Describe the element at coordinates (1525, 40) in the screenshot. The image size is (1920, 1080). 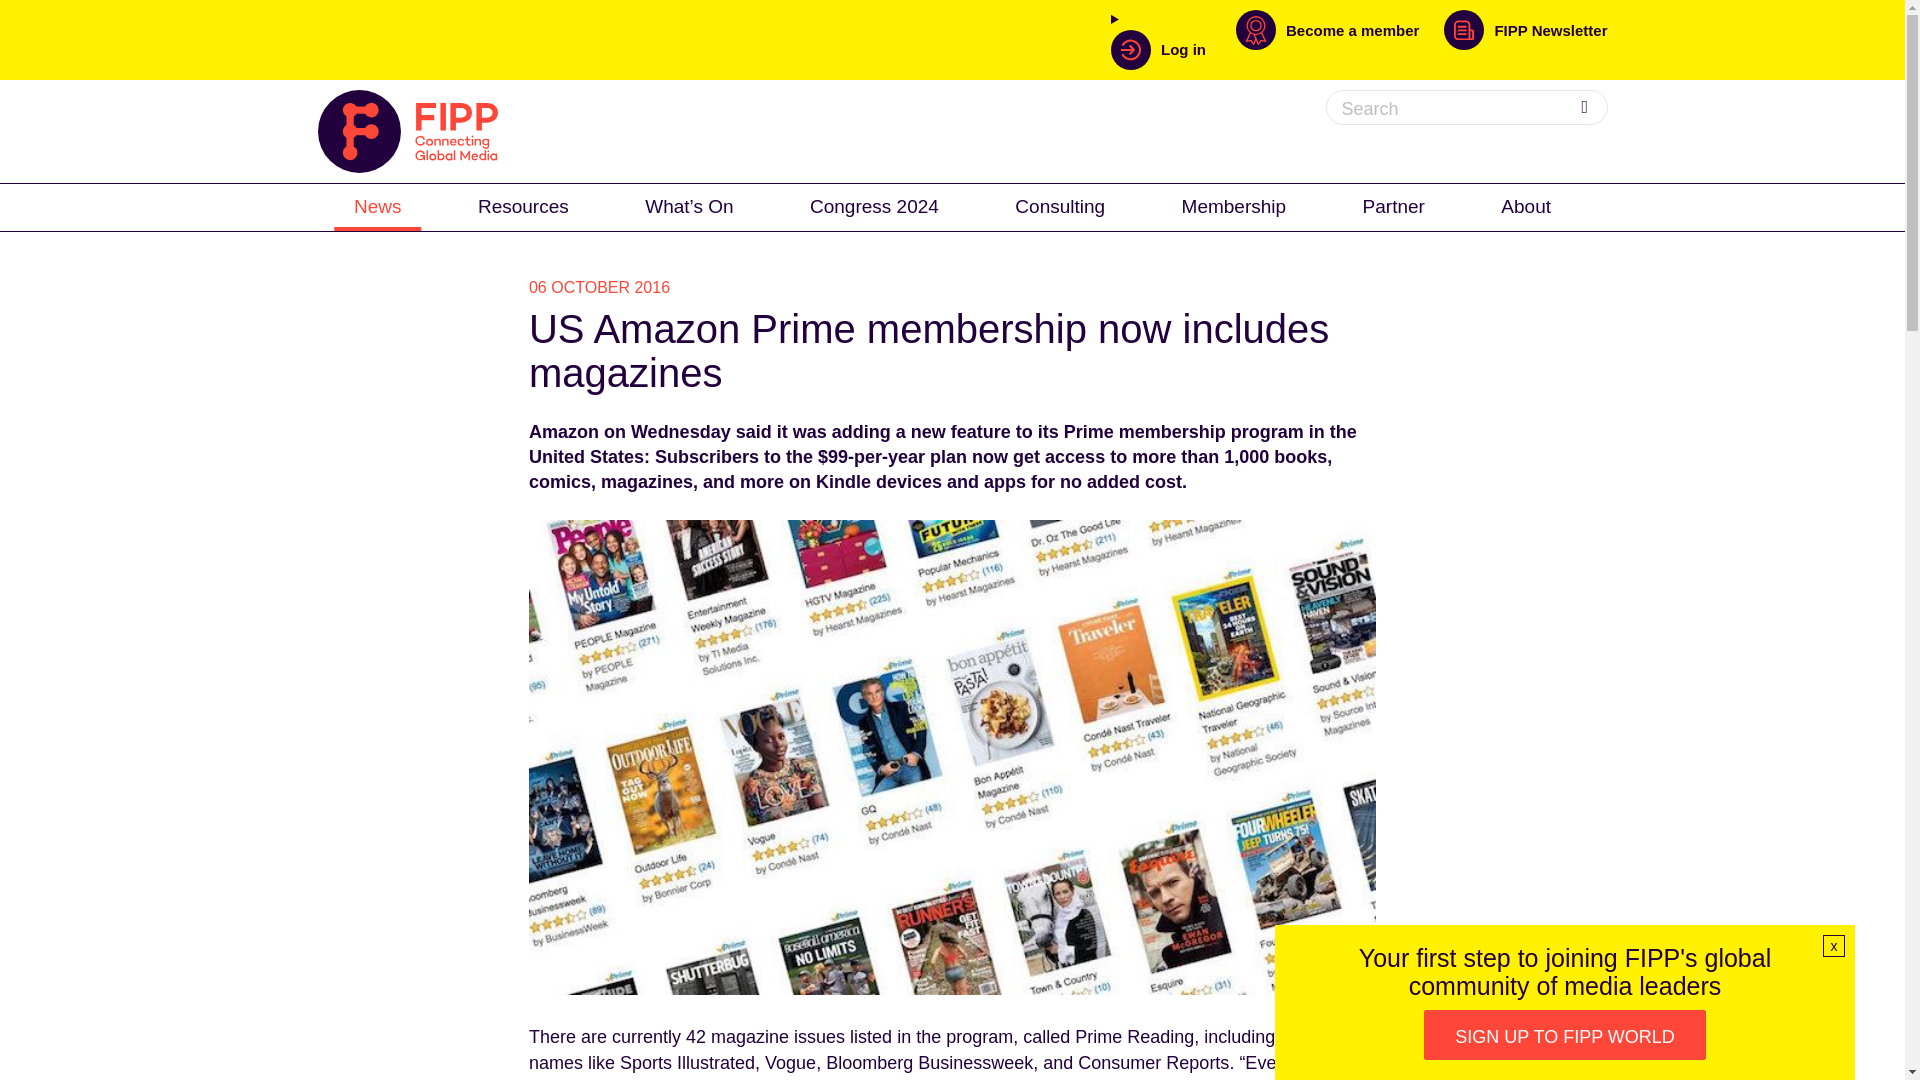
I see `FIPP Newsletter` at that location.